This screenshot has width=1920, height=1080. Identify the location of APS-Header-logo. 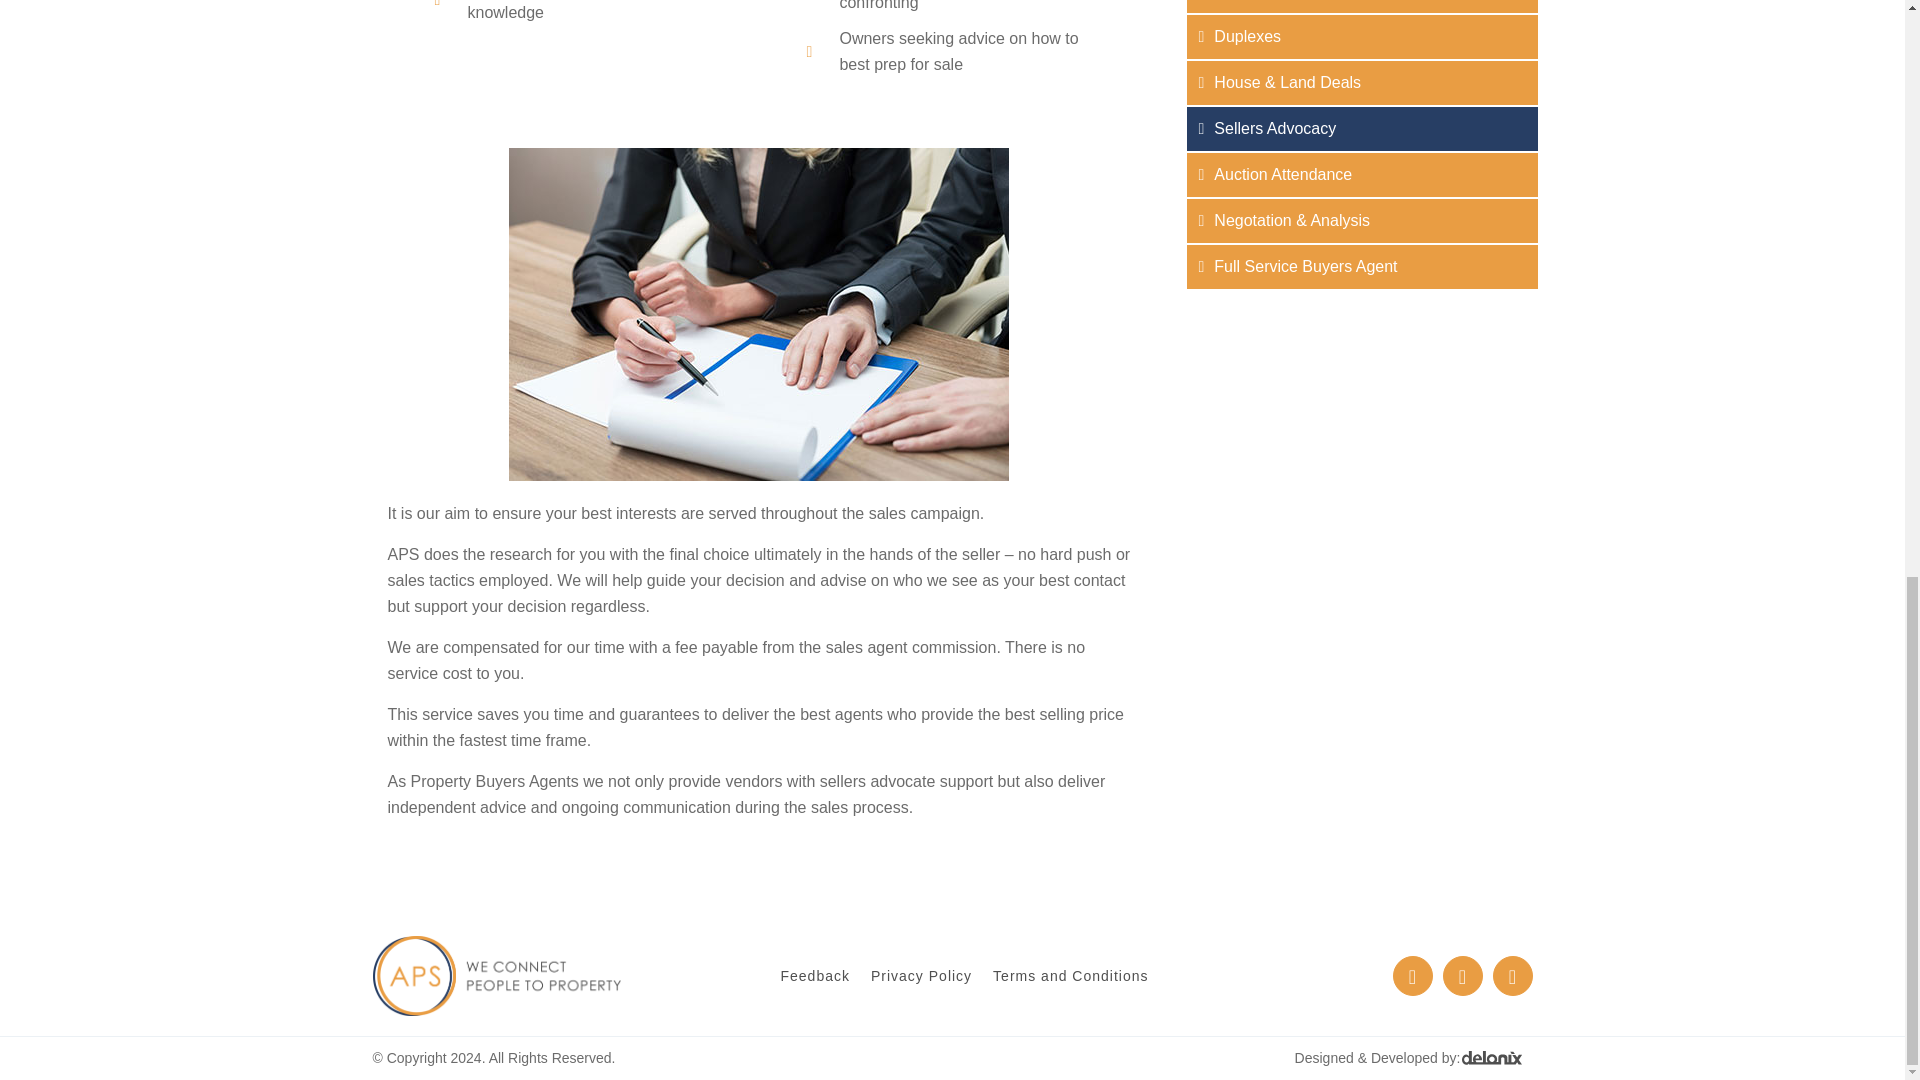
(496, 976).